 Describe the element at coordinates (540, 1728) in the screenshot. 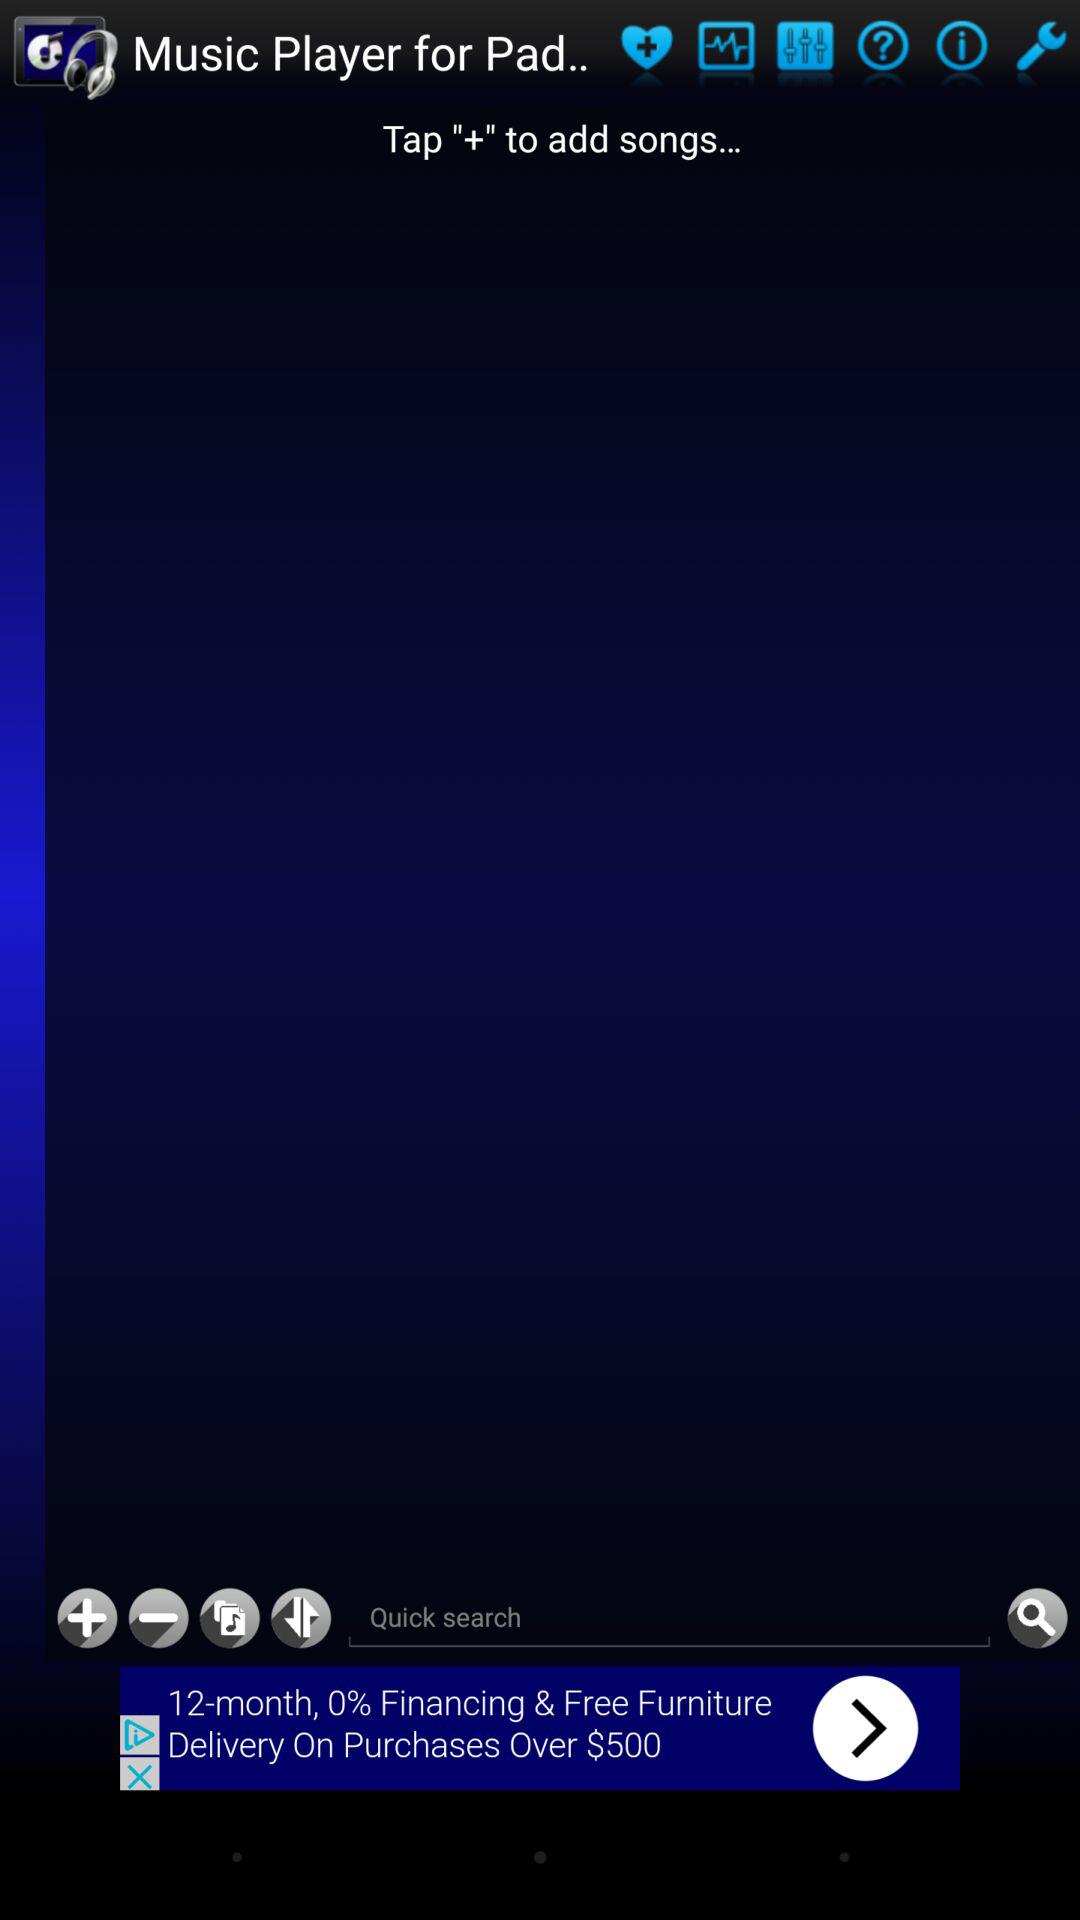

I see `advertisement banner` at that location.